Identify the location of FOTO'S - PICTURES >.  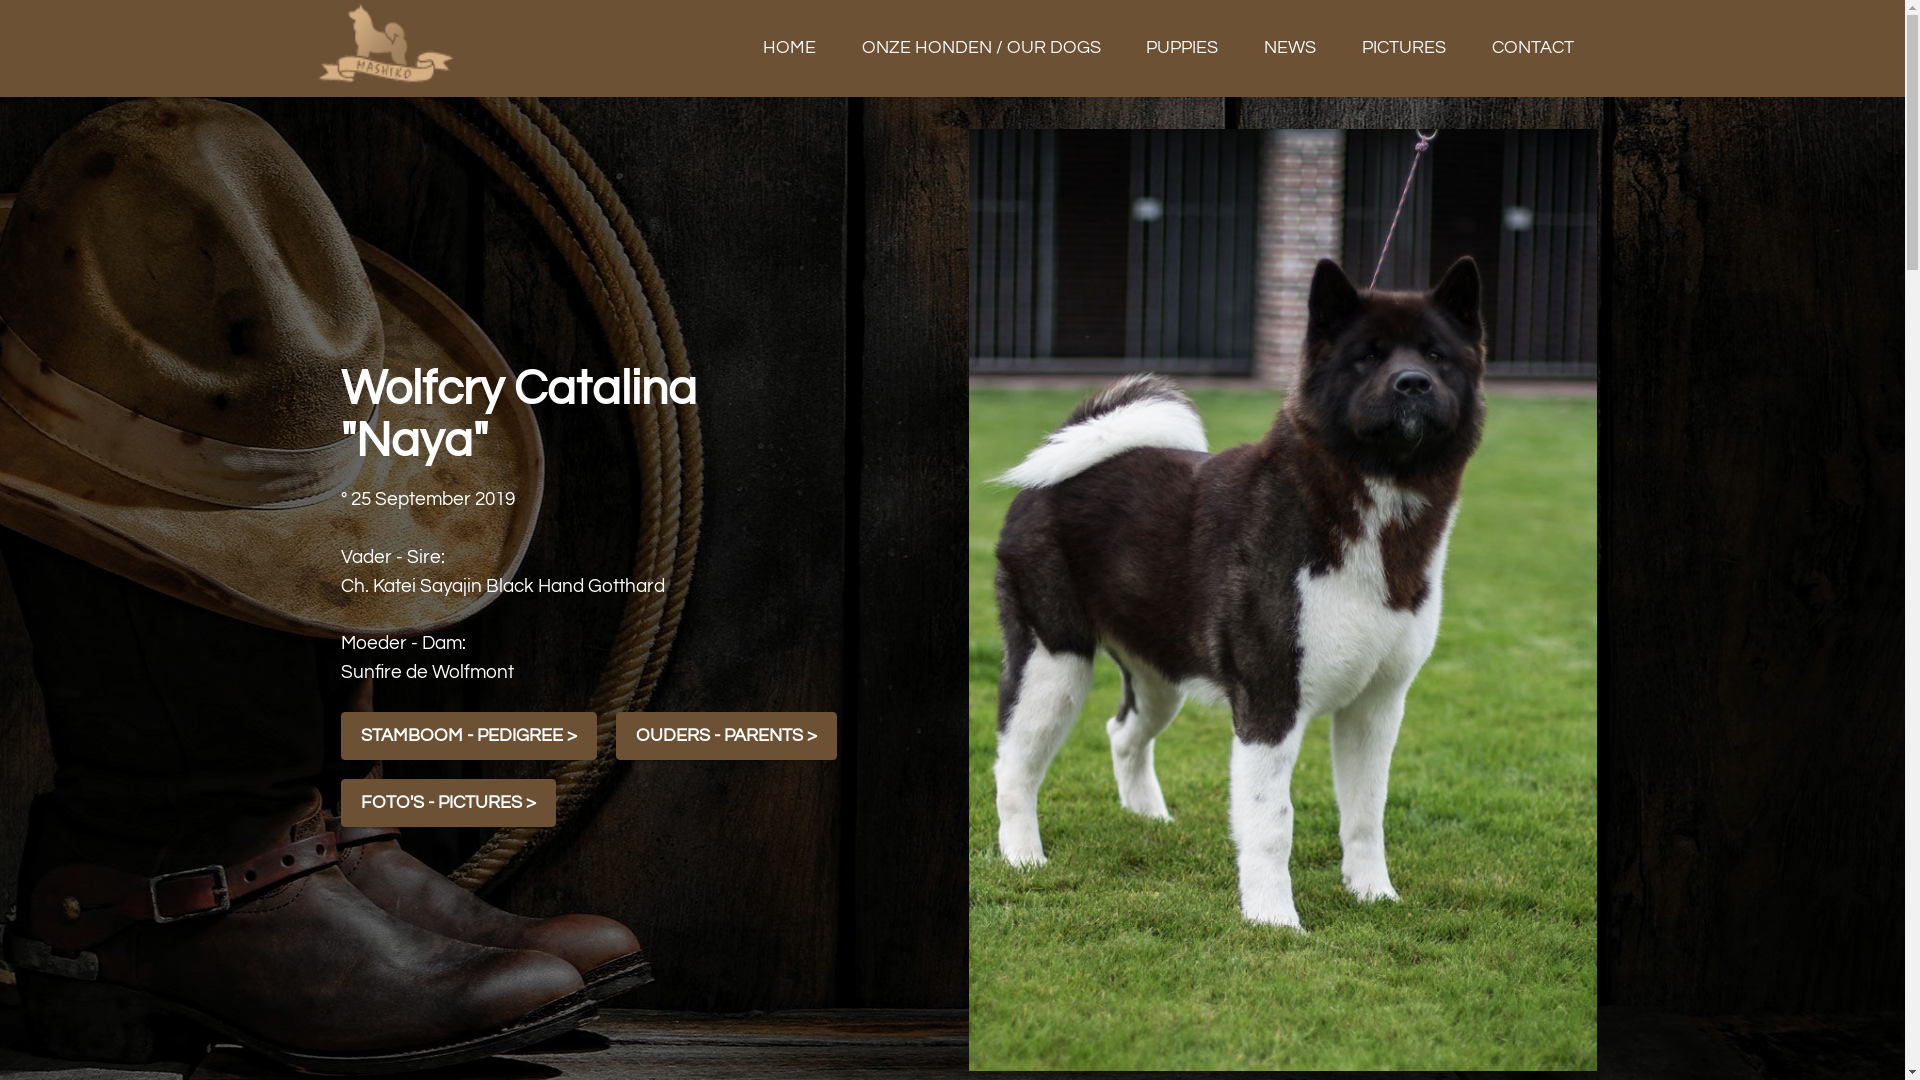
(448, 803).